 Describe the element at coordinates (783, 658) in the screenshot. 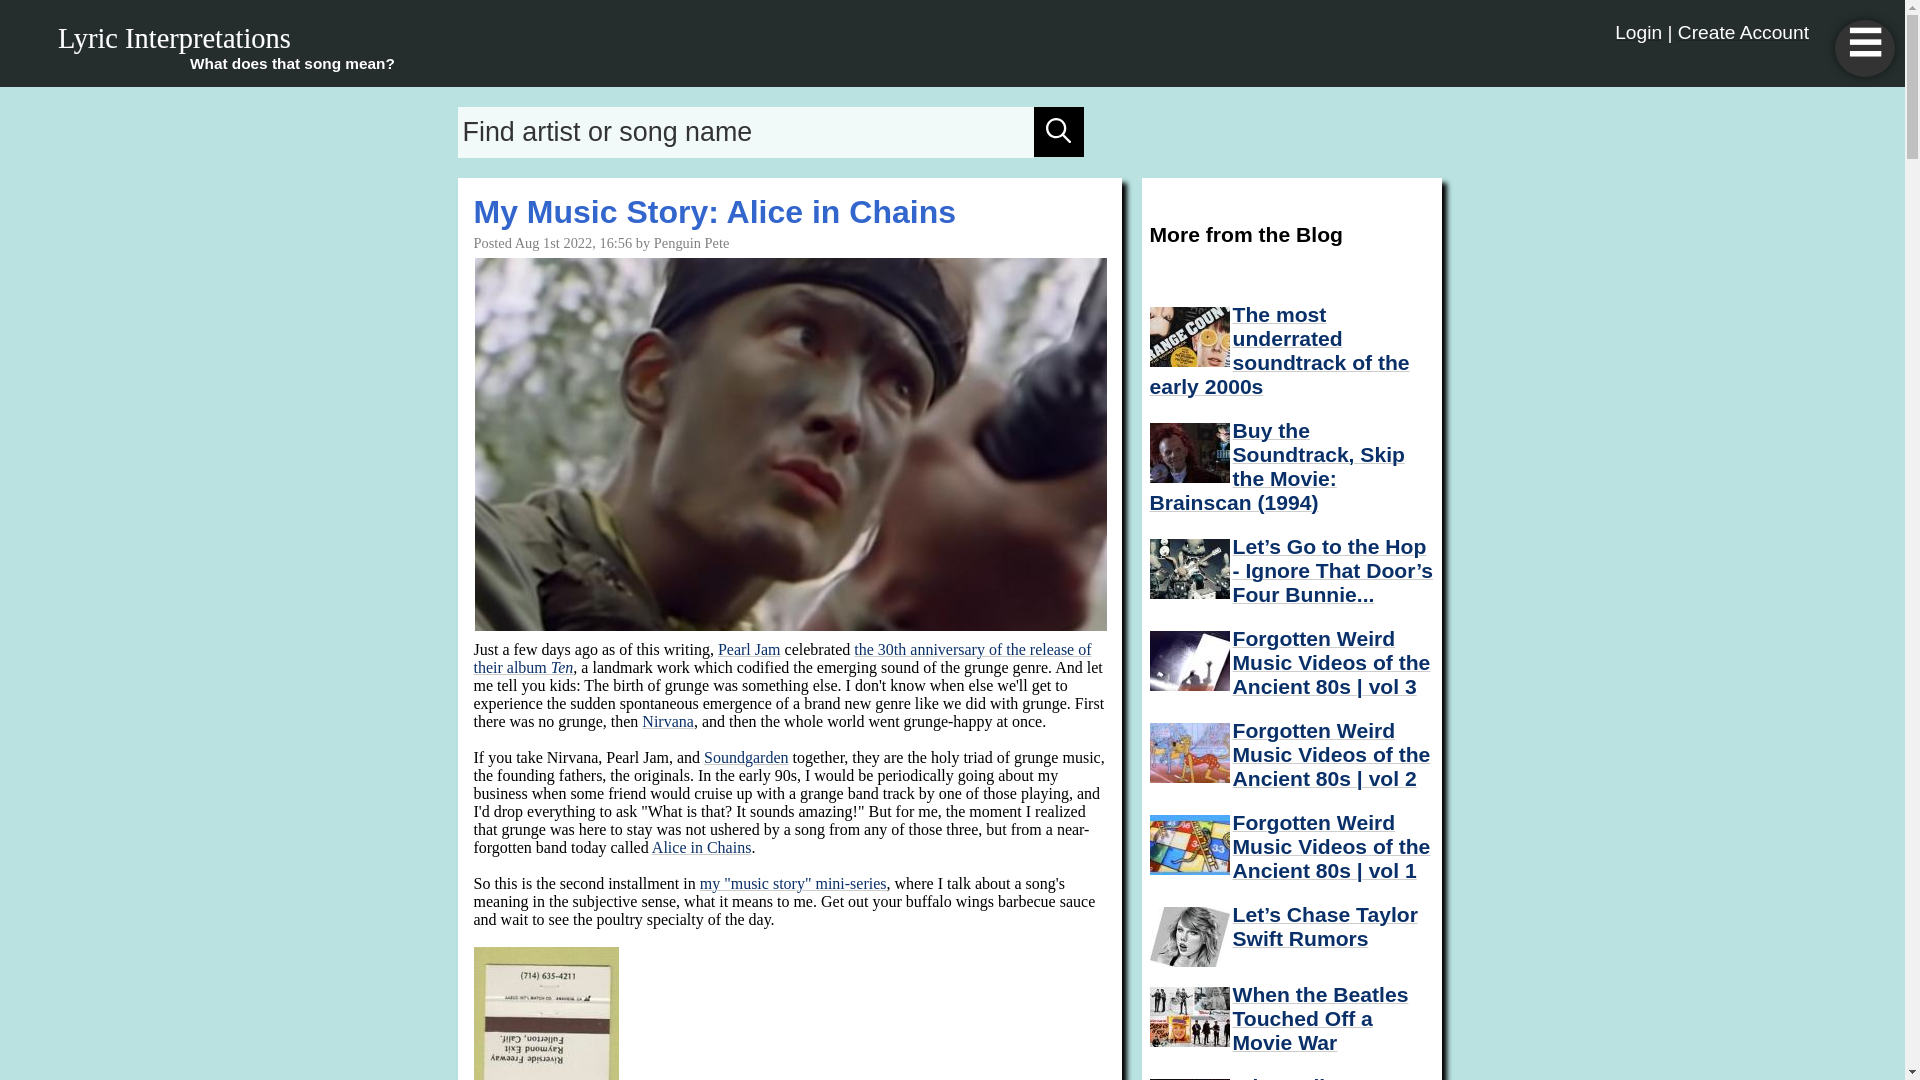

I see `the 30th anniversary of the release of their album Ten` at that location.